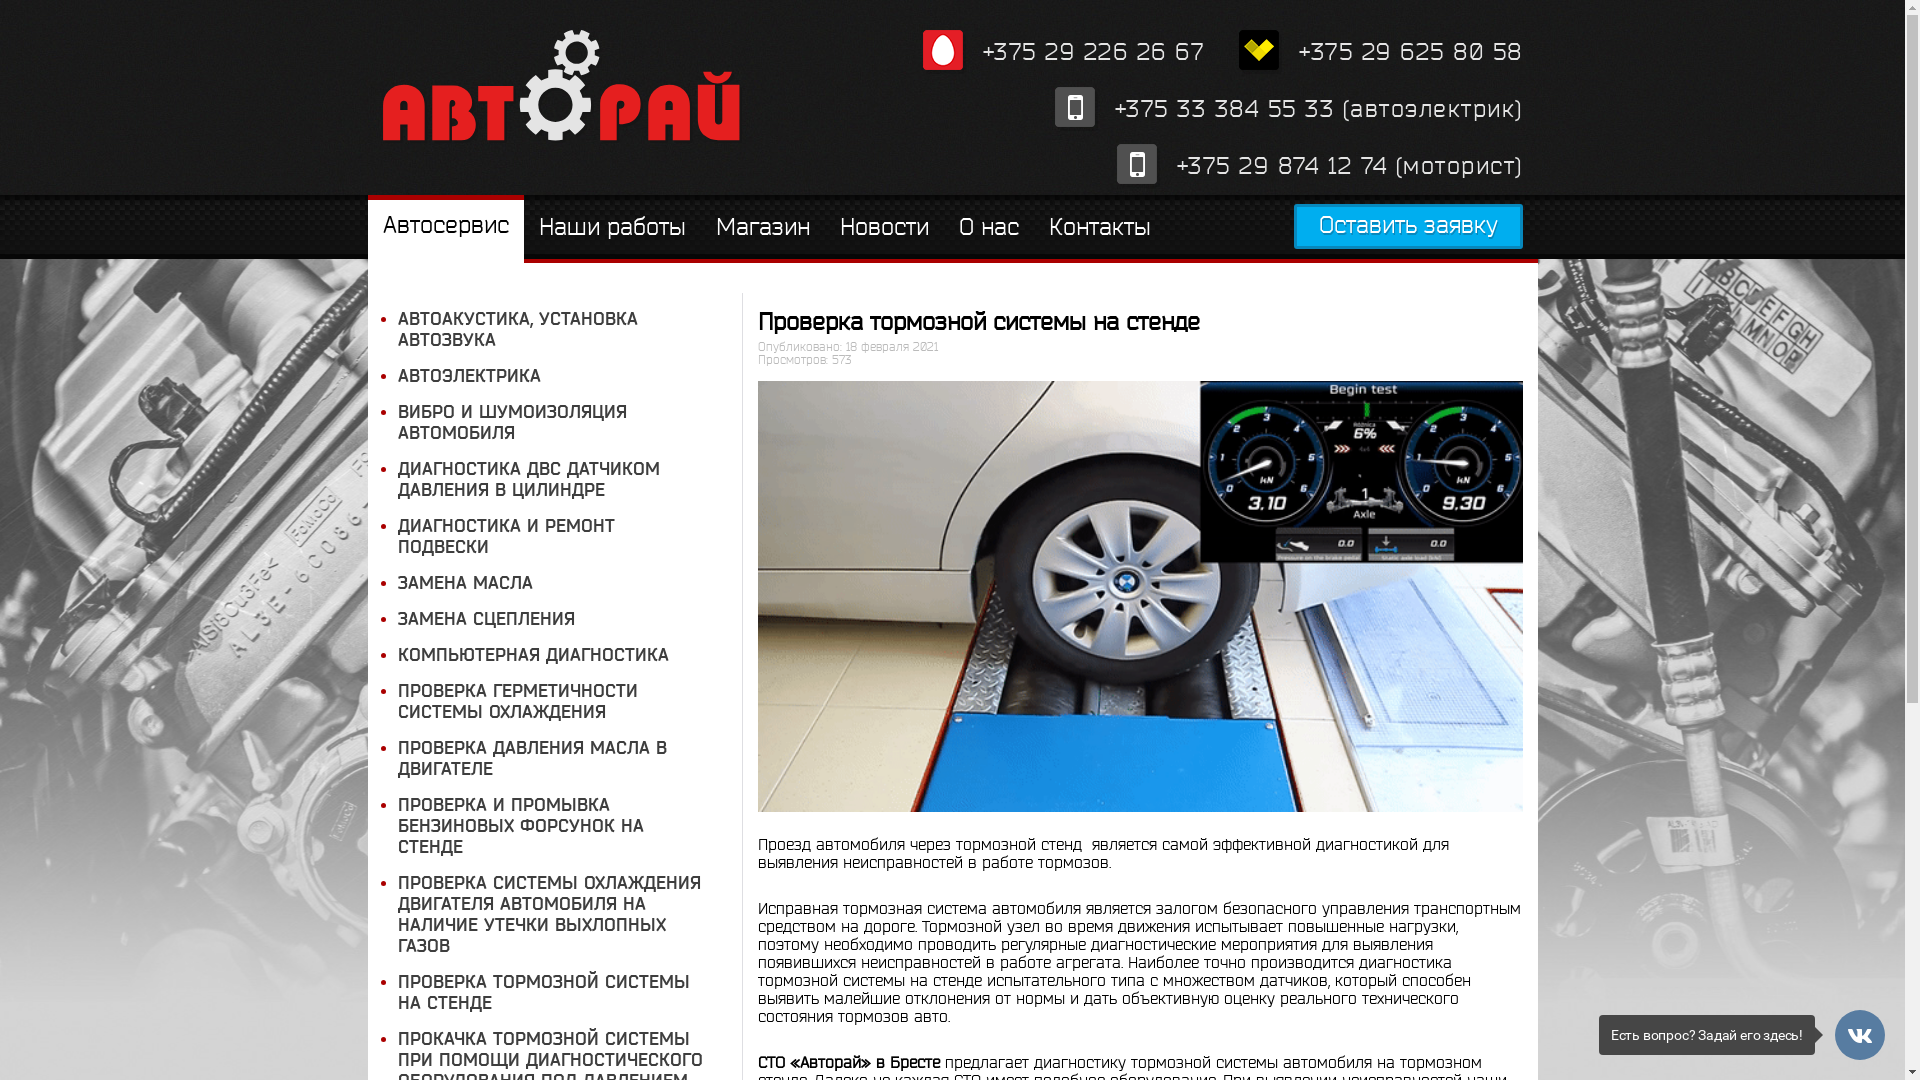 Image resolution: width=1920 pixels, height=1080 pixels. I want to click on +375 29 625 80 58, so click(1381, 52).